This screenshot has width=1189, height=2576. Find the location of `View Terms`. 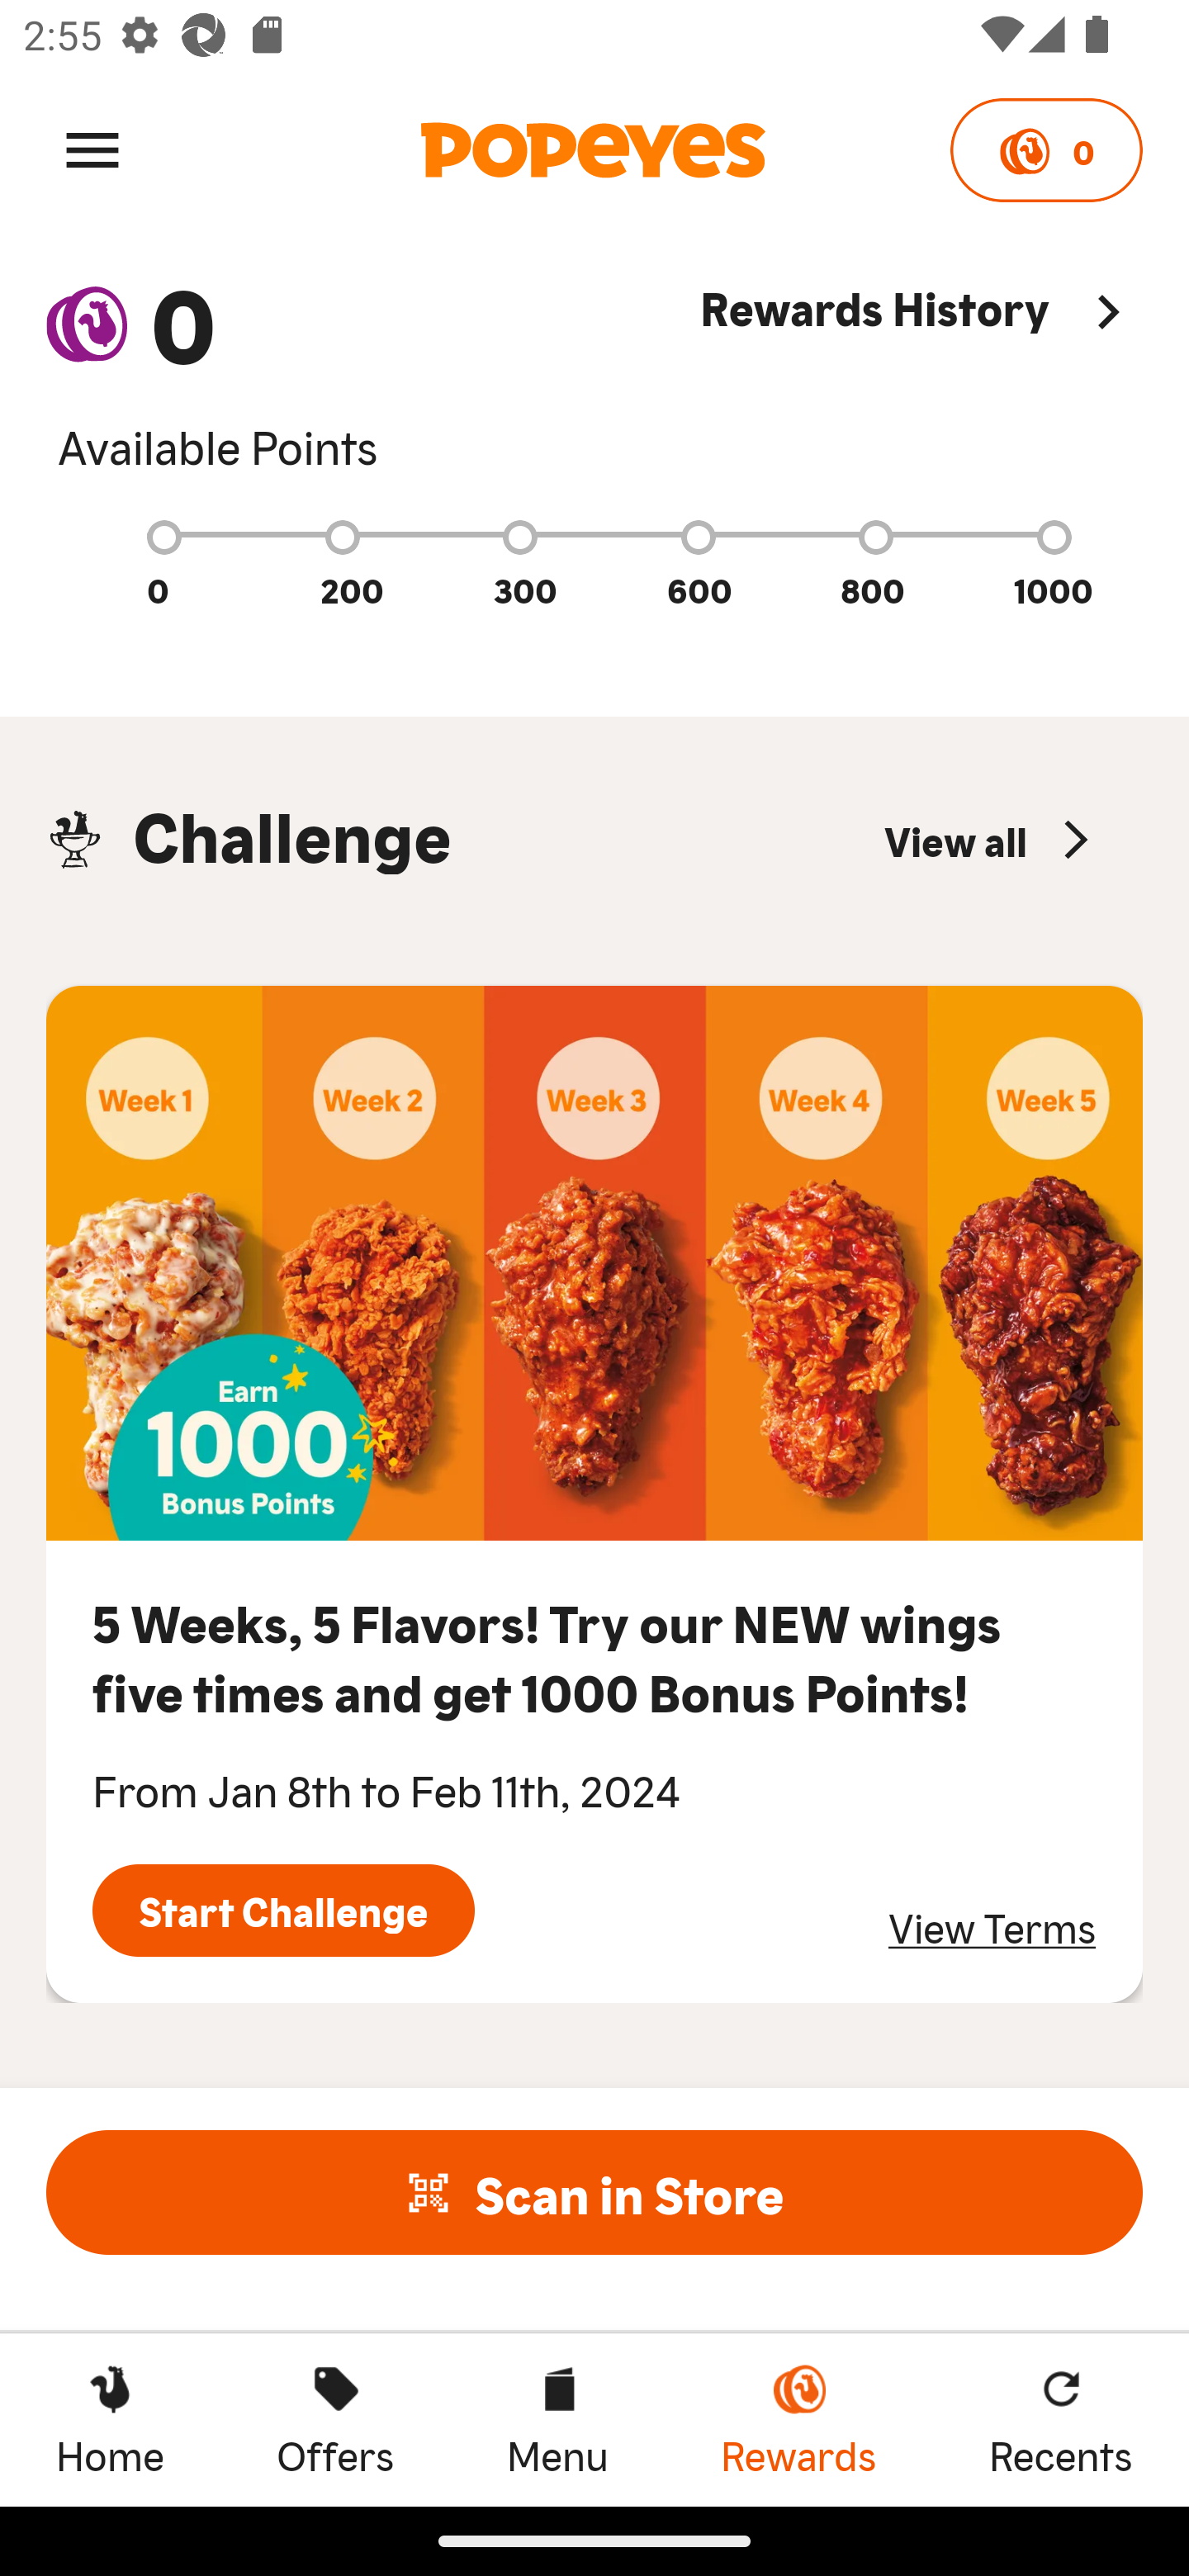

View Terms is located at coordinates (992, 1927).